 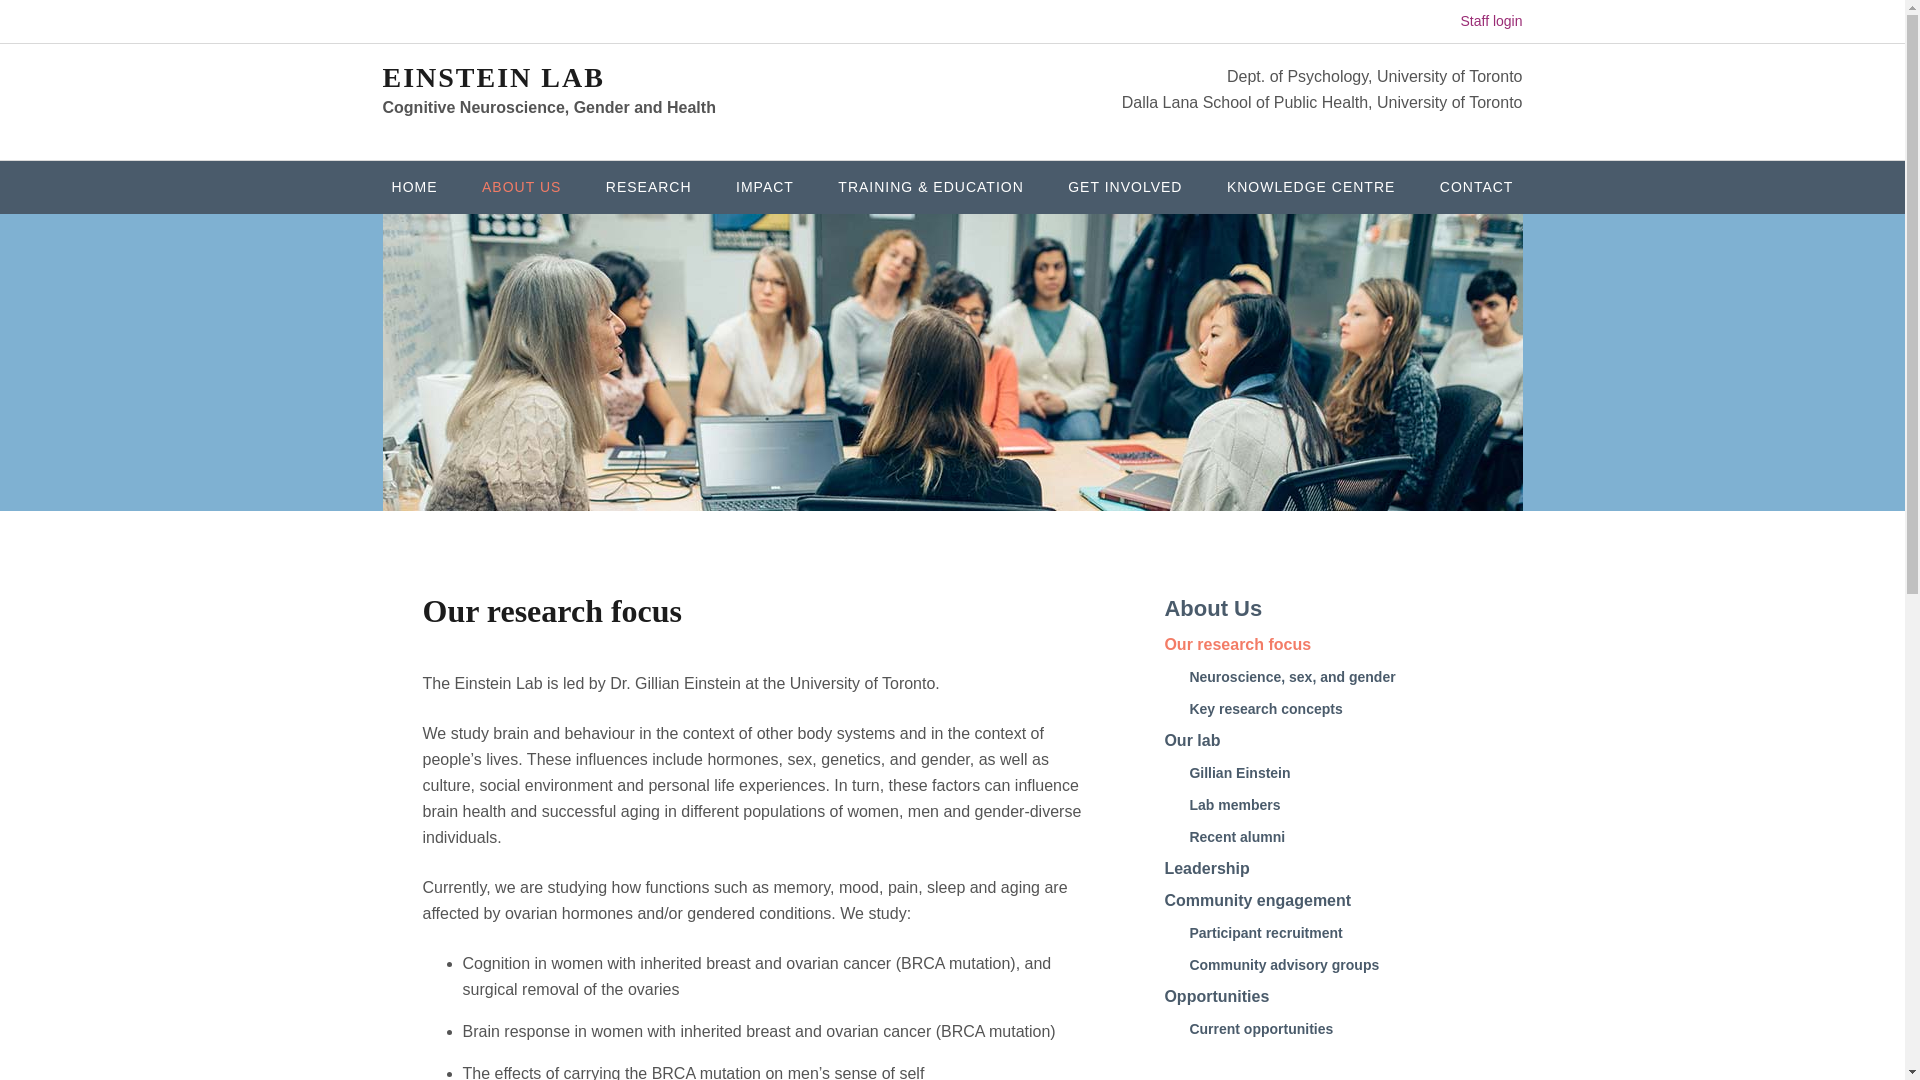 I want to click on RESEARCH, so click(x=648, y=186).